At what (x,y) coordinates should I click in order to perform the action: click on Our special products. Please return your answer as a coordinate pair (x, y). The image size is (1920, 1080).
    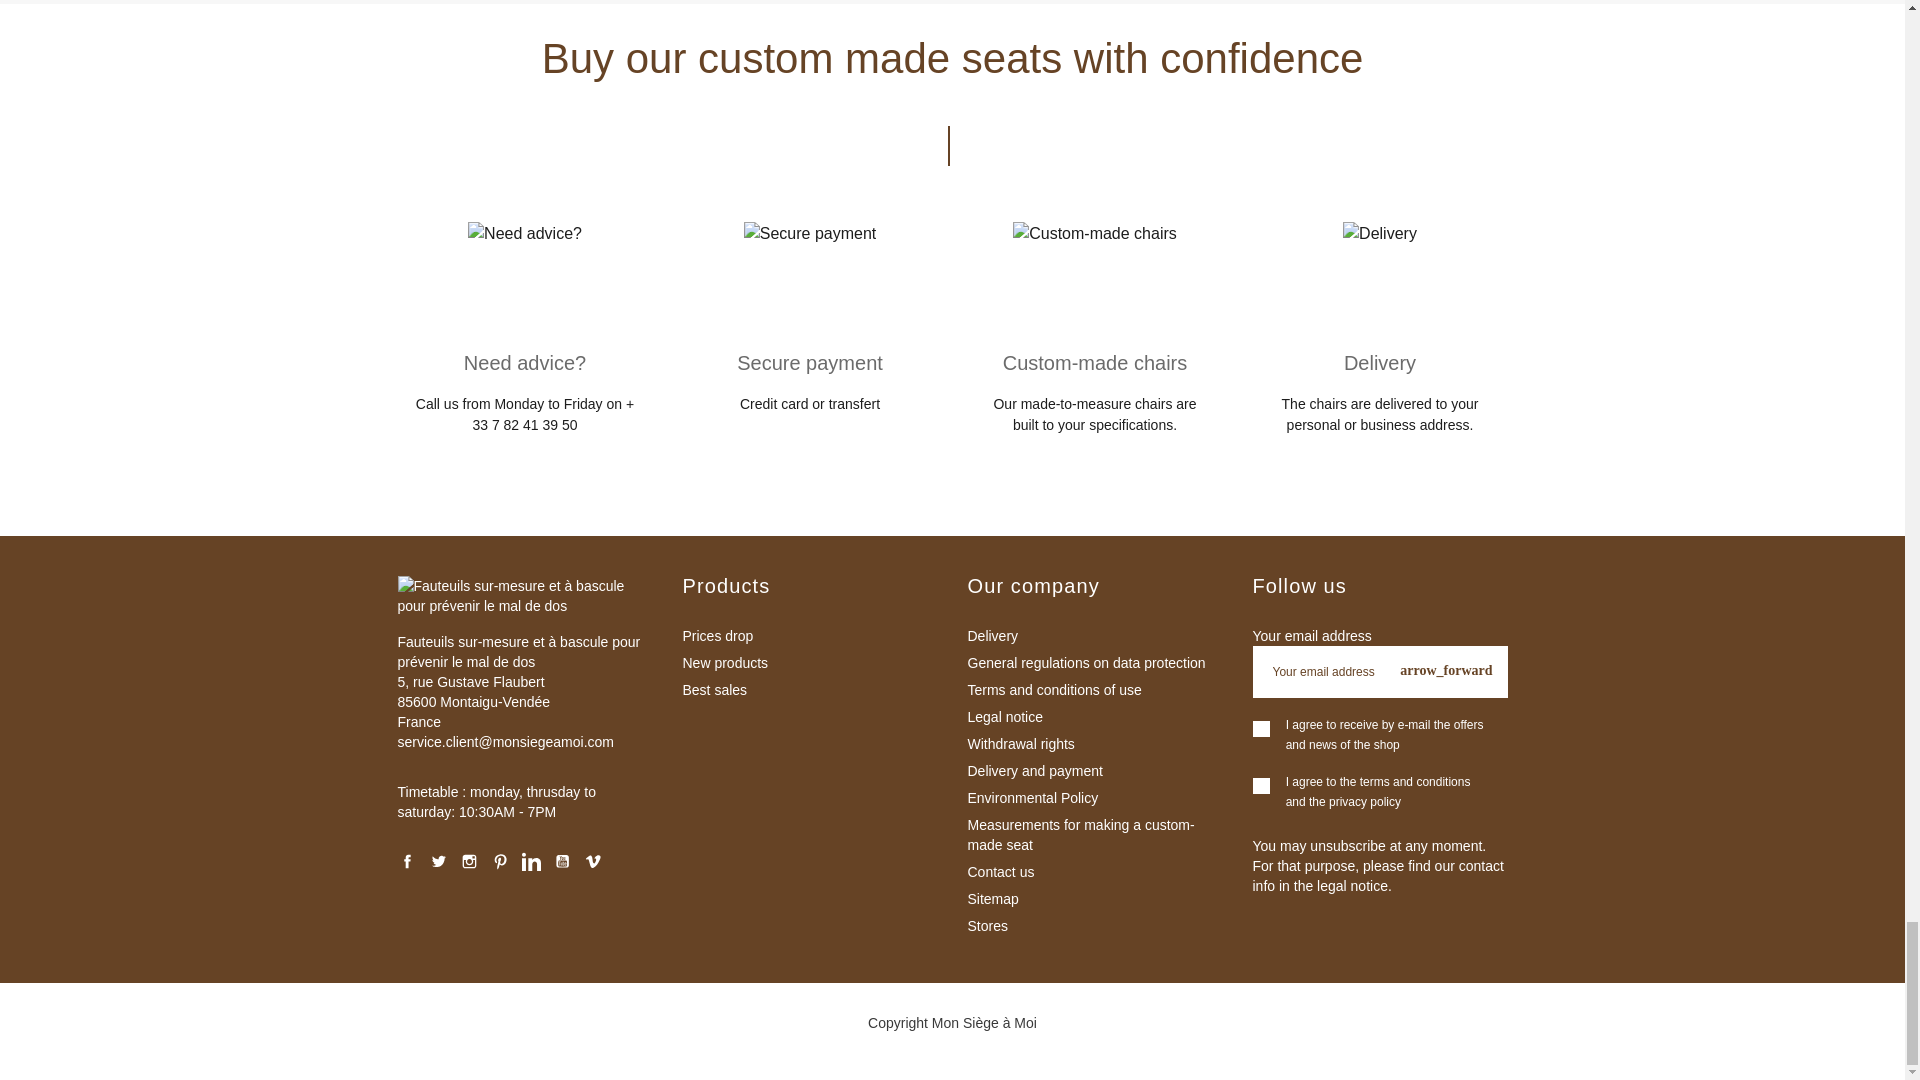
    Looking at the image, I should click on (808, 636).